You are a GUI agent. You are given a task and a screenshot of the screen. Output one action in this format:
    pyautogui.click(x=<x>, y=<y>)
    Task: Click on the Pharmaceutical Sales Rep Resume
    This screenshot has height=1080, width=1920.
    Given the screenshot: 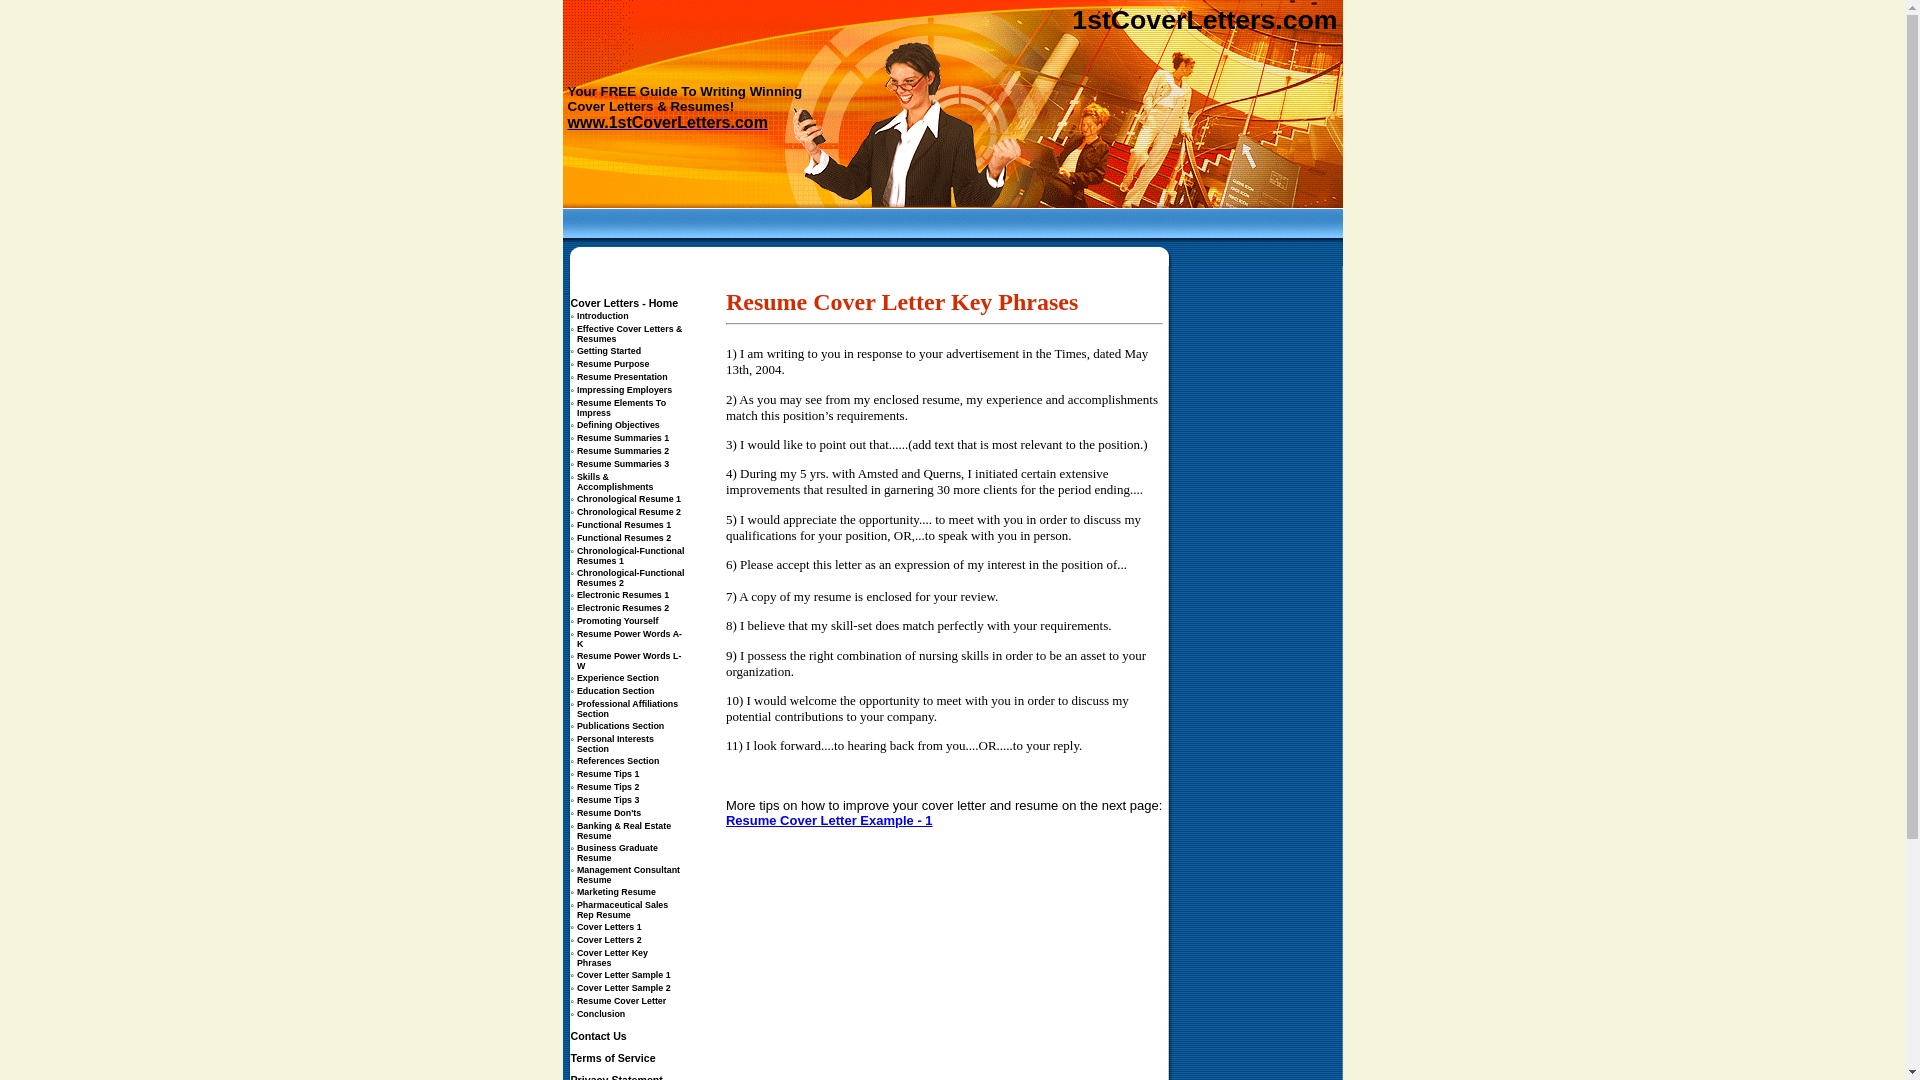 What is the action you would take?
    pyautogui.click(x=622, y=909)
    